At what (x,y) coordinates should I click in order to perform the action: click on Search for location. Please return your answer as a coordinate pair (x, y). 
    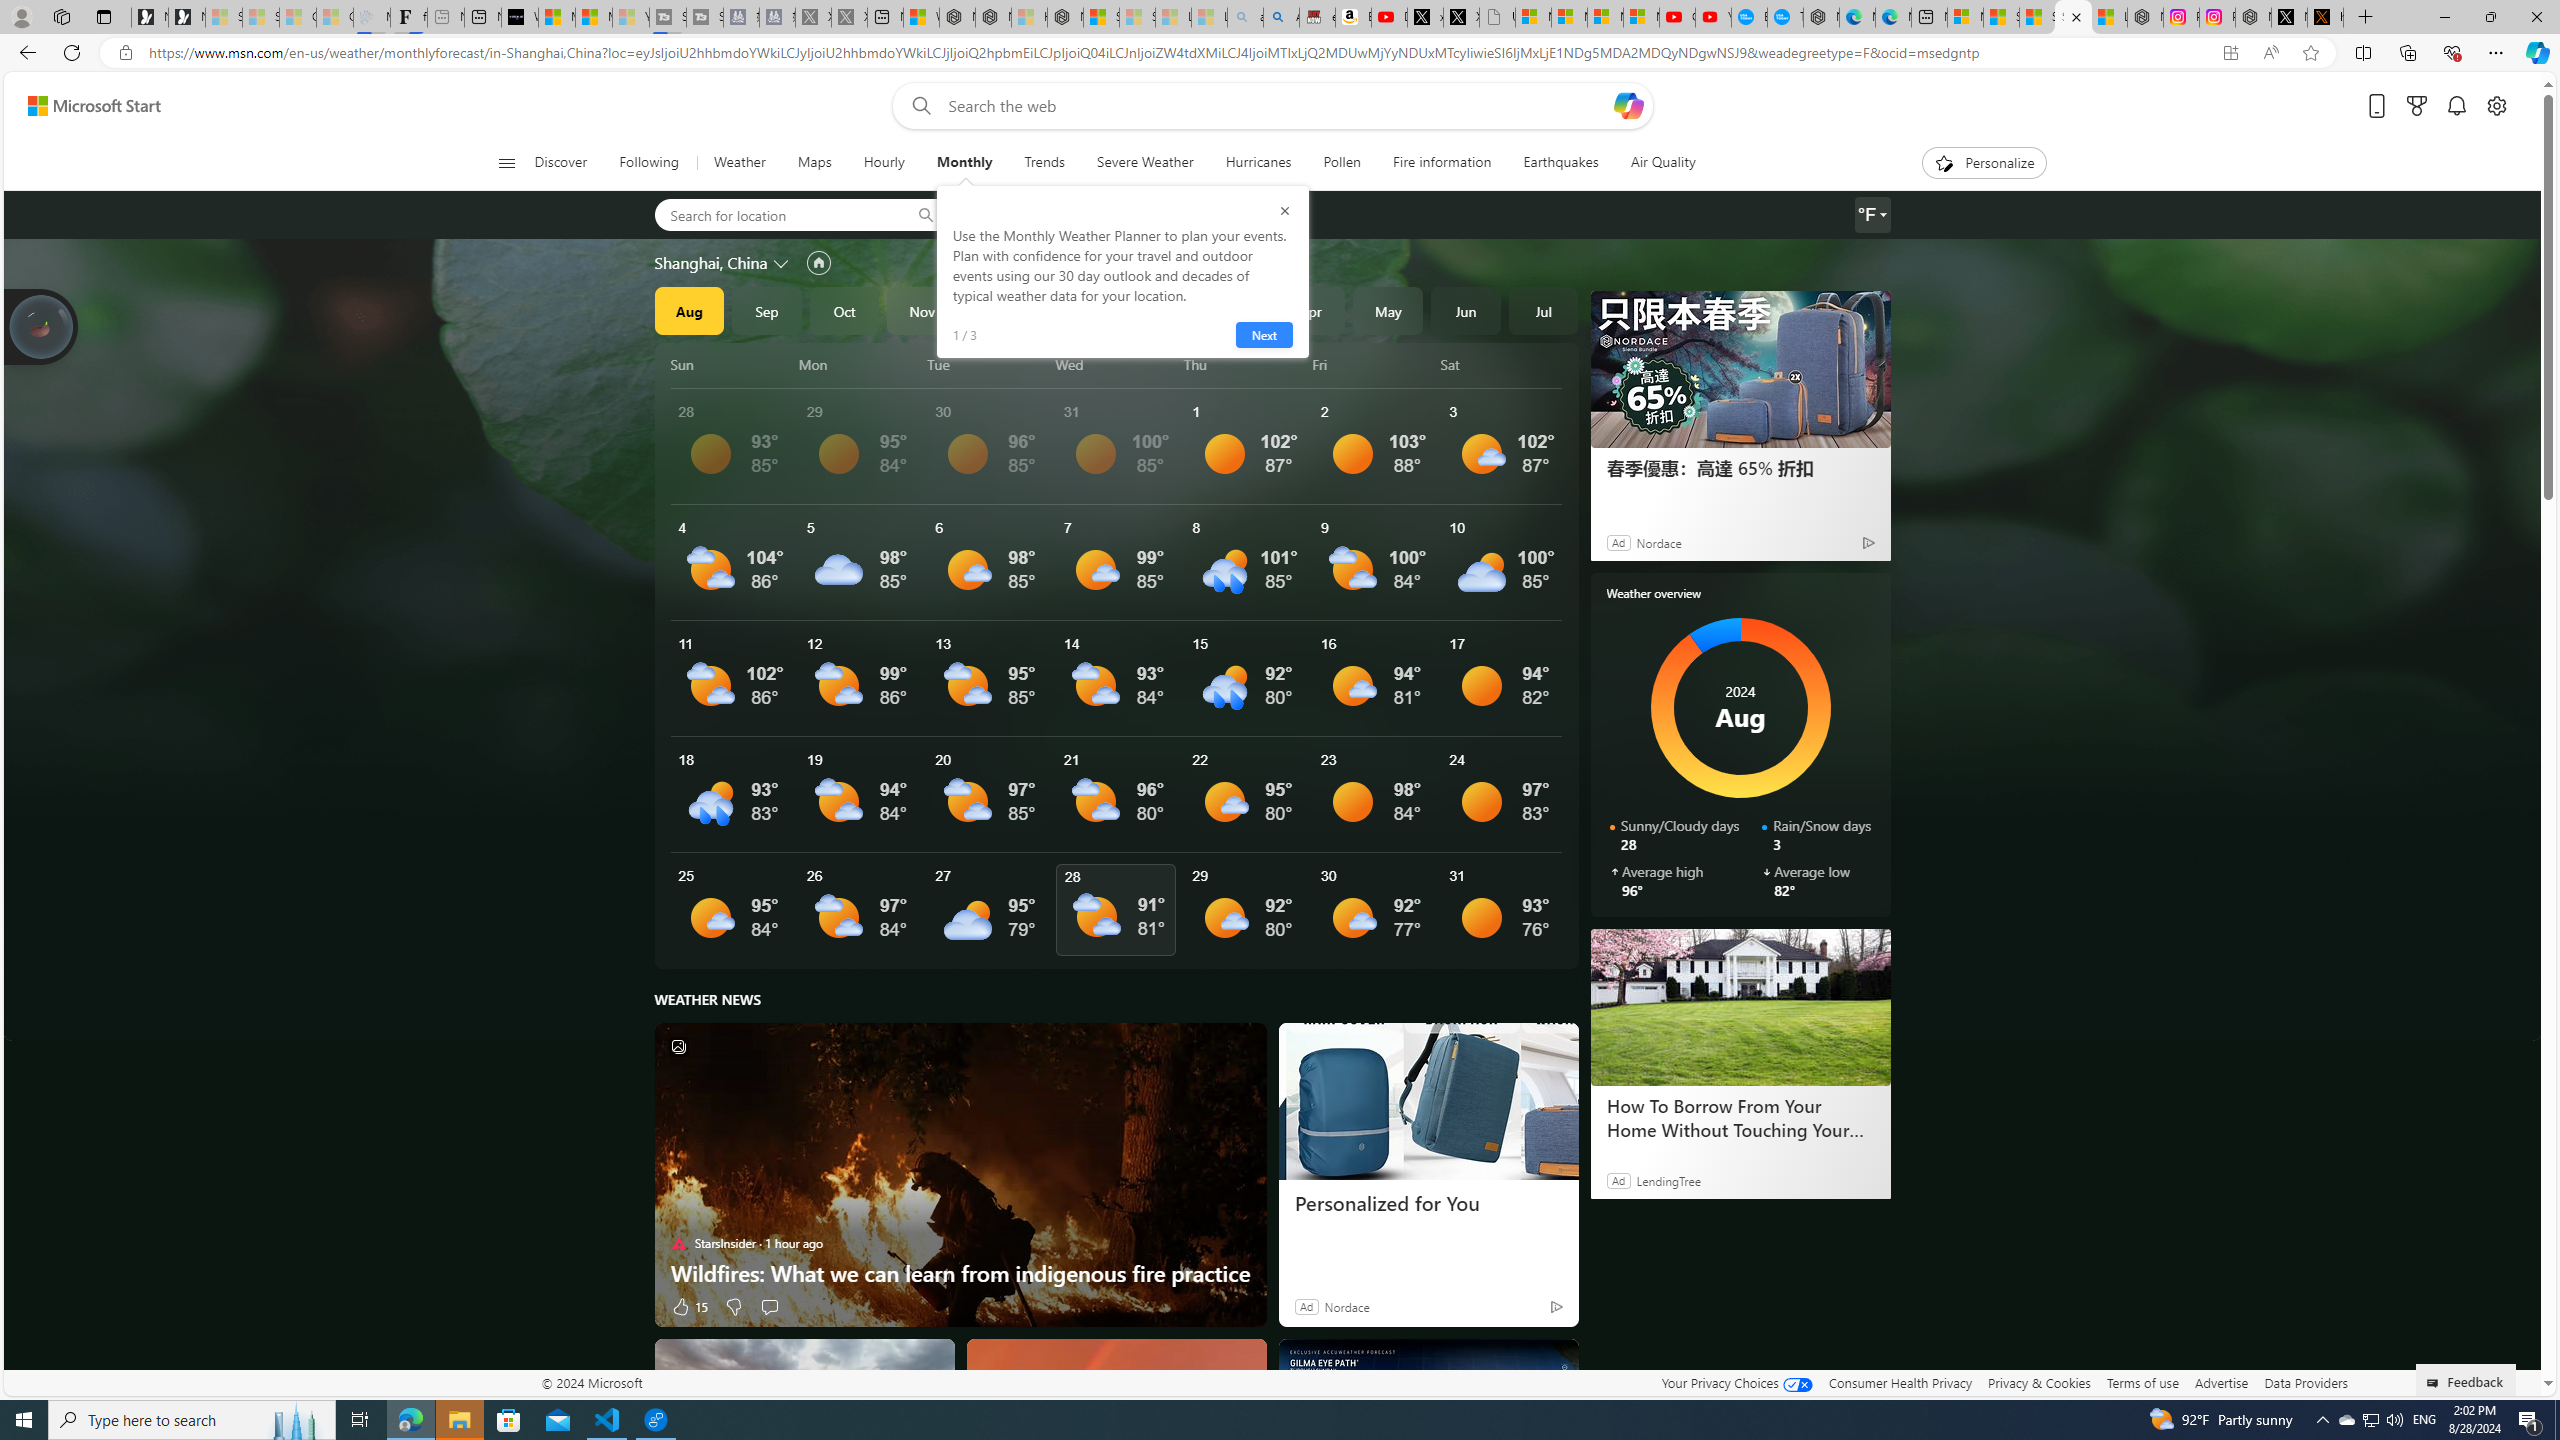
    Looking at the image, I should click on (775, 214).